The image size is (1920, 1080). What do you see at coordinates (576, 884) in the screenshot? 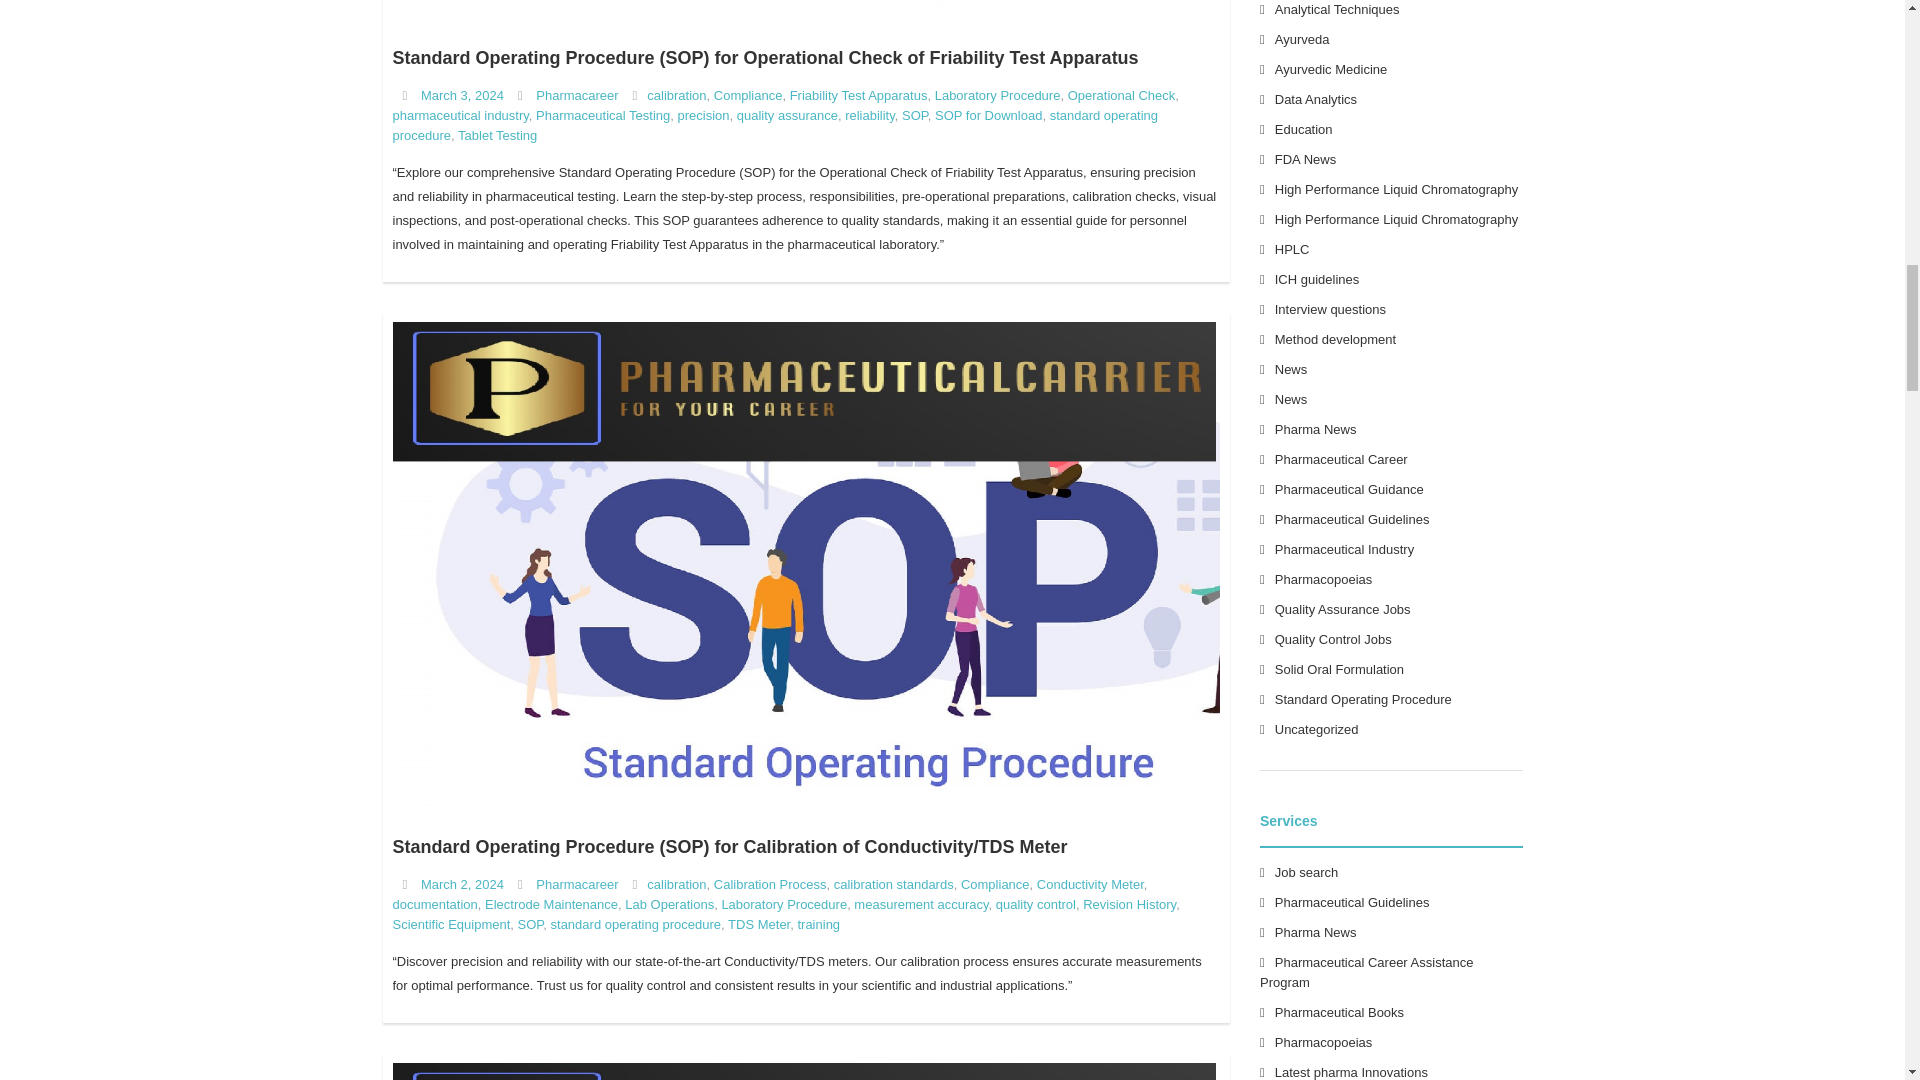
I see `View all posts by Pharmacareer` at bounding box center [576, 884].